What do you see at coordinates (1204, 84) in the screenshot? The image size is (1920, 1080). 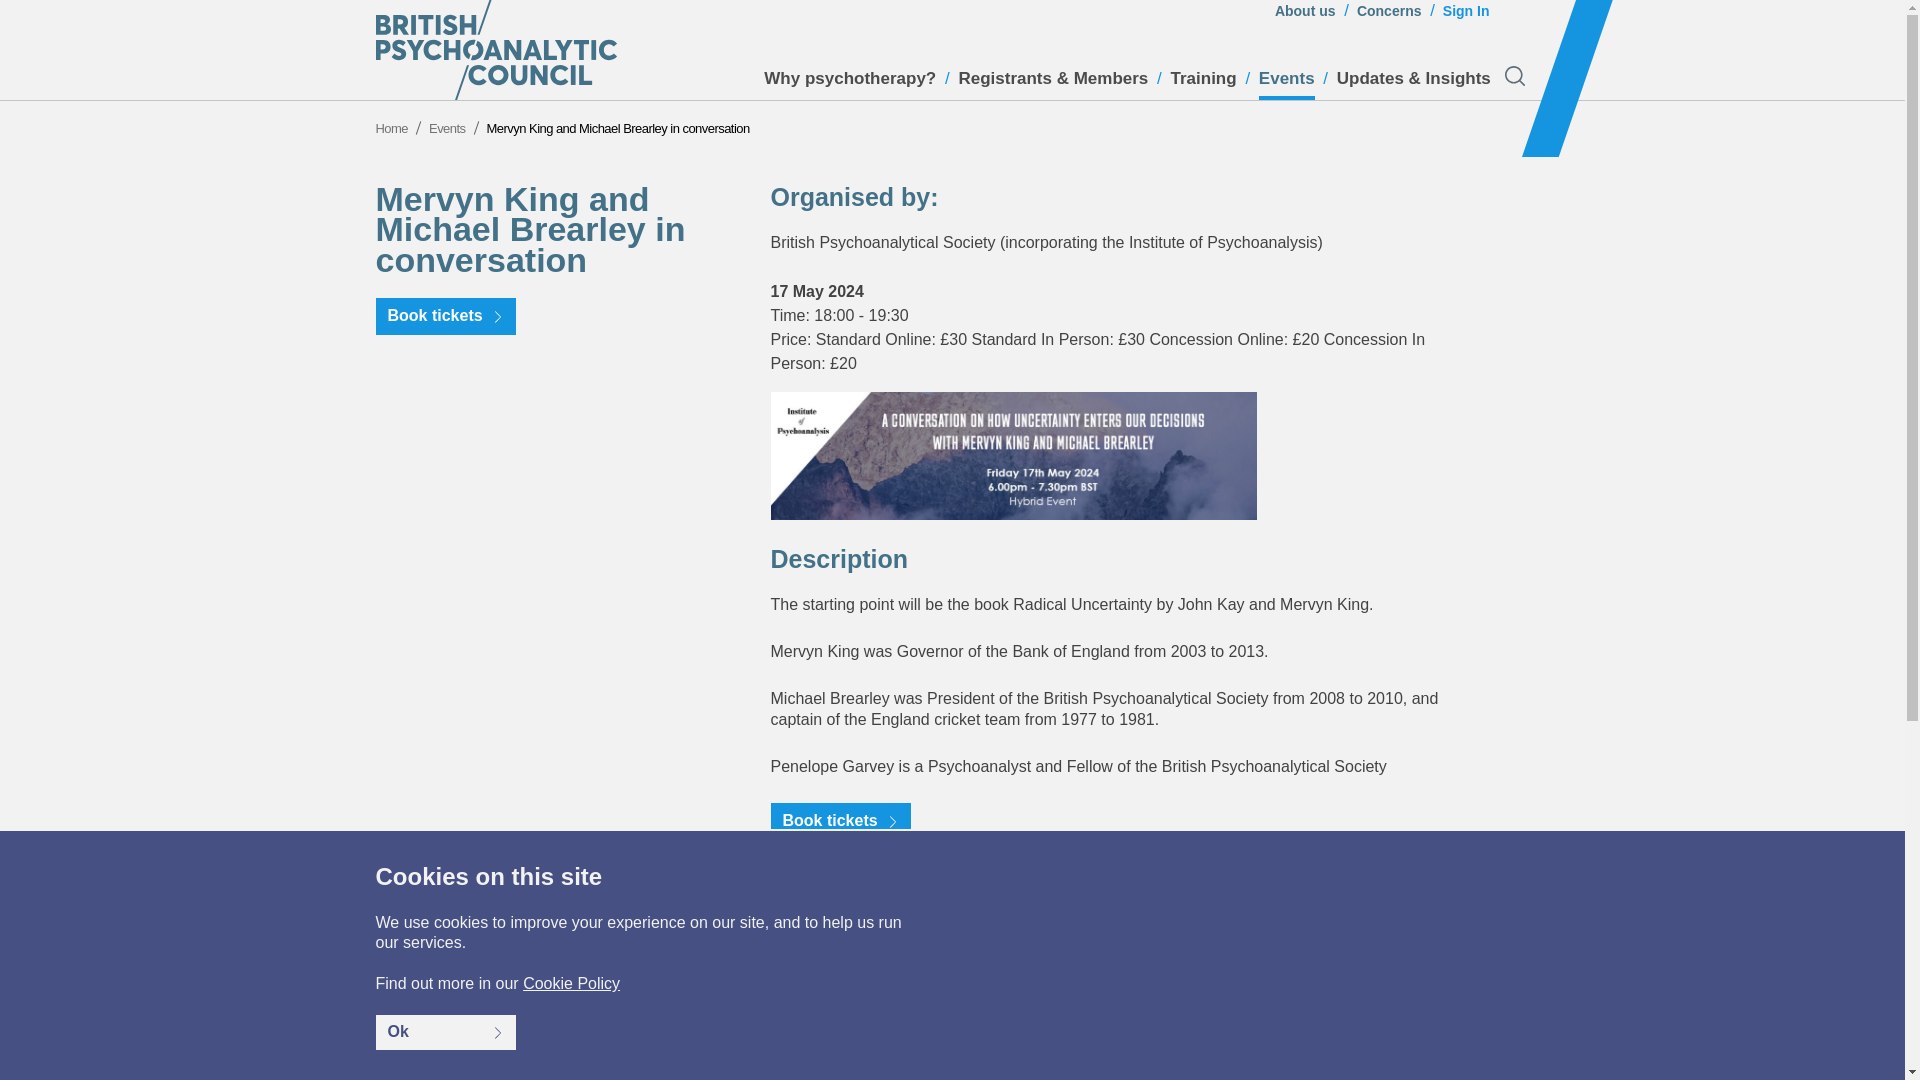 I see `Training` at bounding box center [1204, 84].